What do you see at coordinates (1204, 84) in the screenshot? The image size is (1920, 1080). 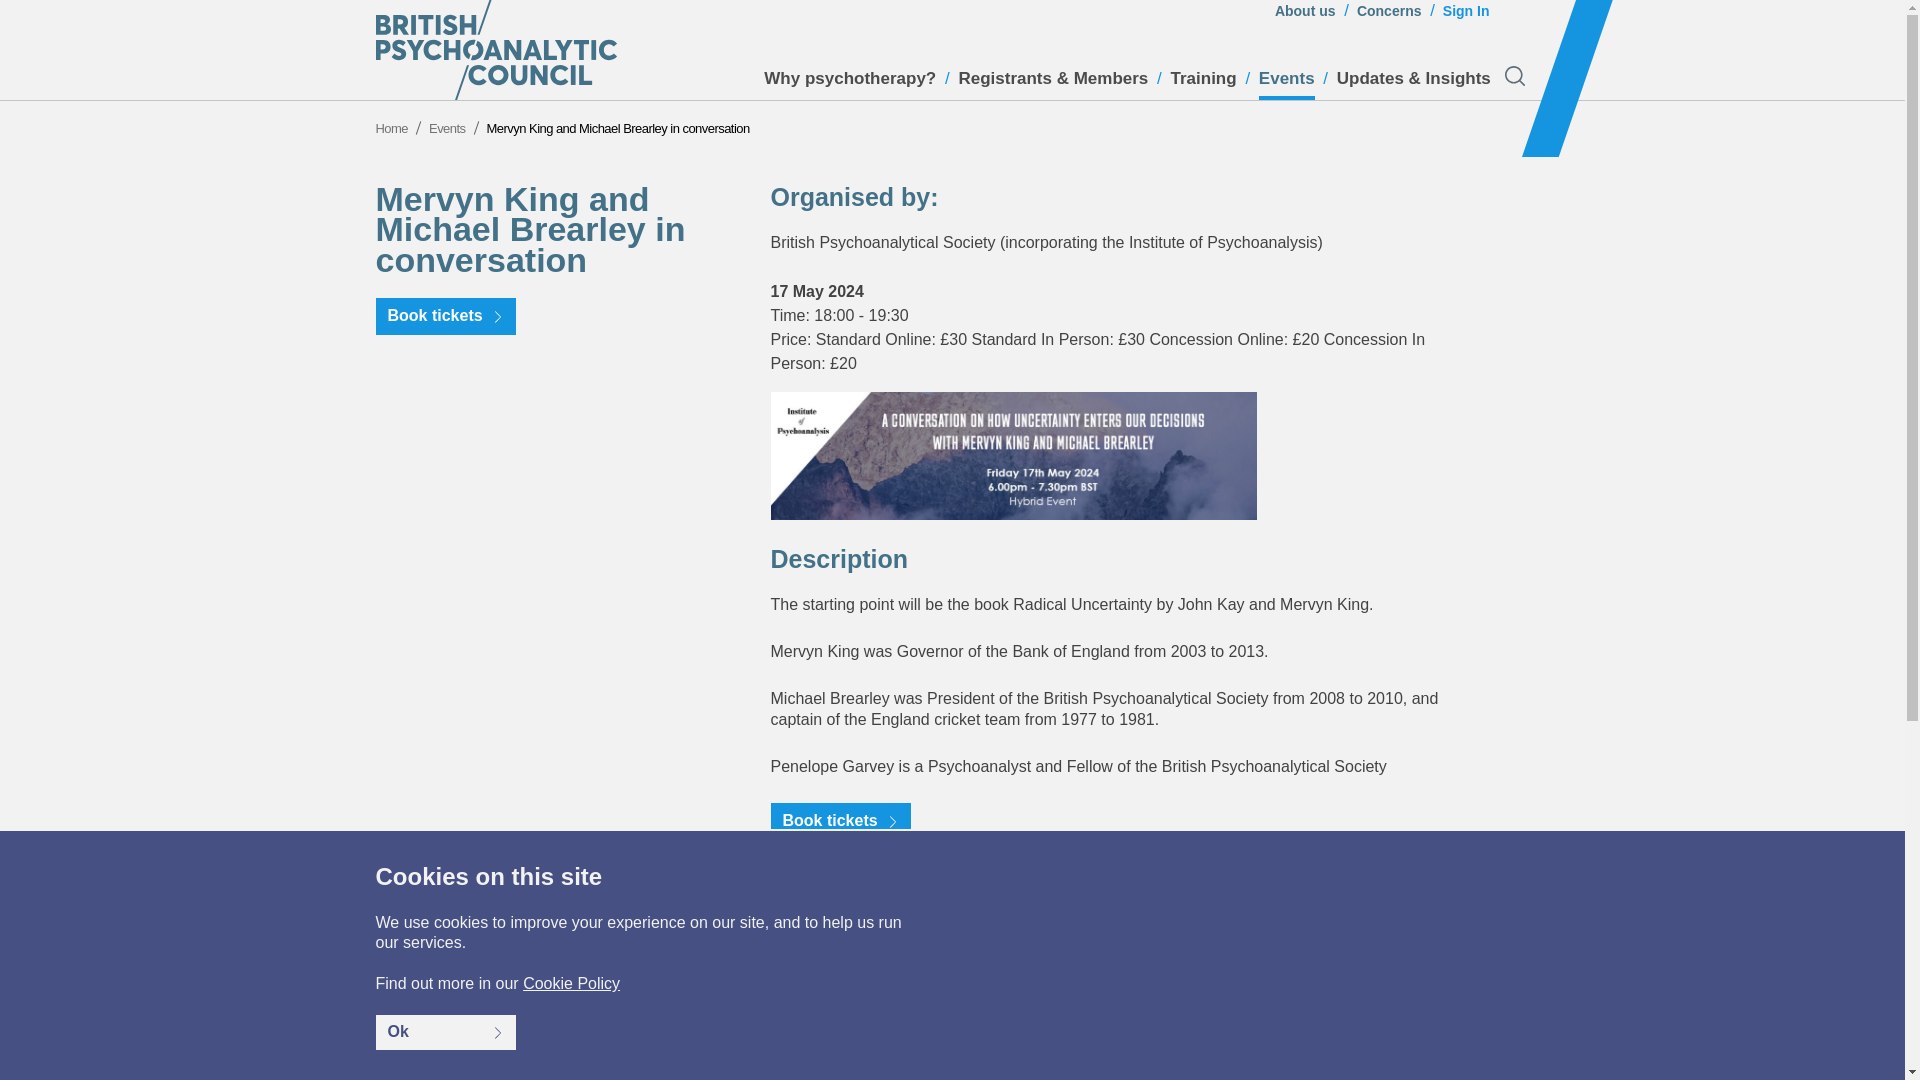 I see `Training` at bounding box center [1204, 84].